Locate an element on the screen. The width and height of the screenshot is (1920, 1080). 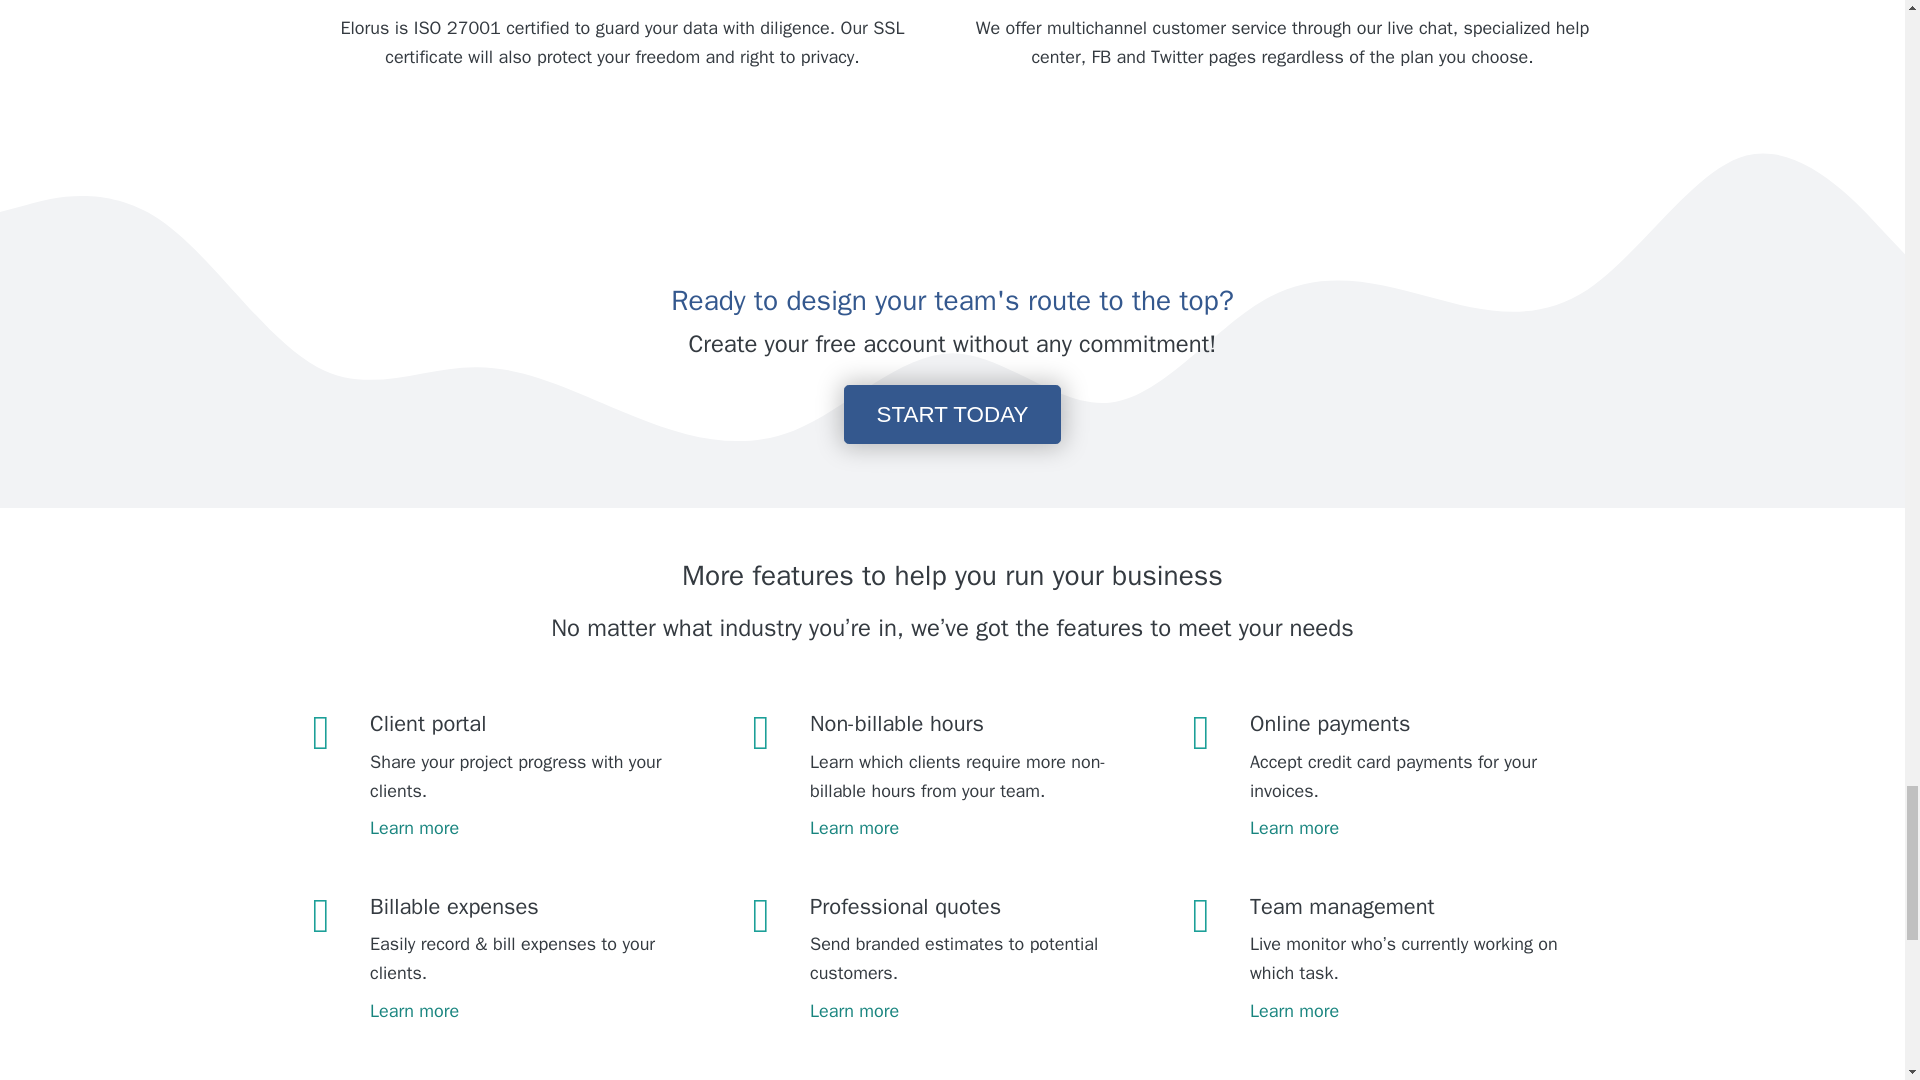
Learn more is located at coordinates (535, 824).